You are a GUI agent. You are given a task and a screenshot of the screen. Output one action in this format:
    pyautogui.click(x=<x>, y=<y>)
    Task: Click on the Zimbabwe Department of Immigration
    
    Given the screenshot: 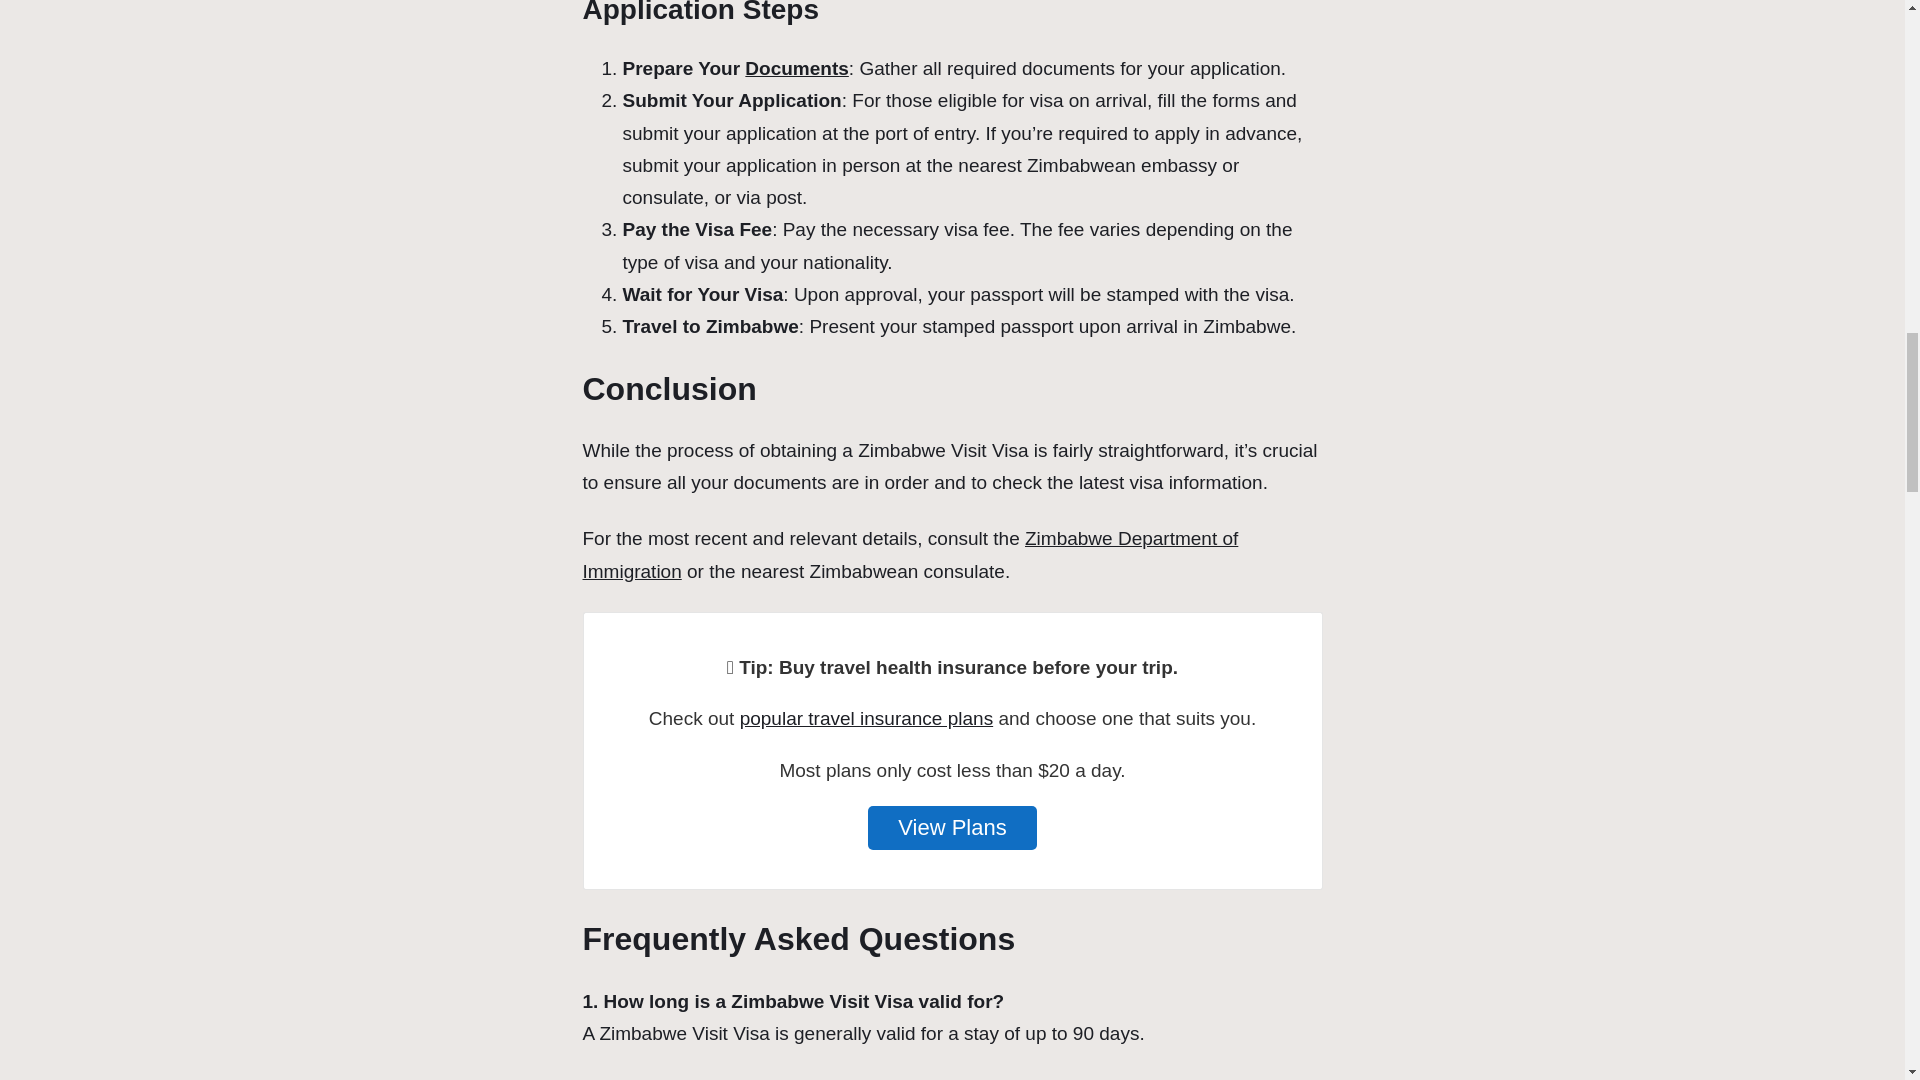 What is the action you would take?
    pyautogui.click(x=910, y=554)
    